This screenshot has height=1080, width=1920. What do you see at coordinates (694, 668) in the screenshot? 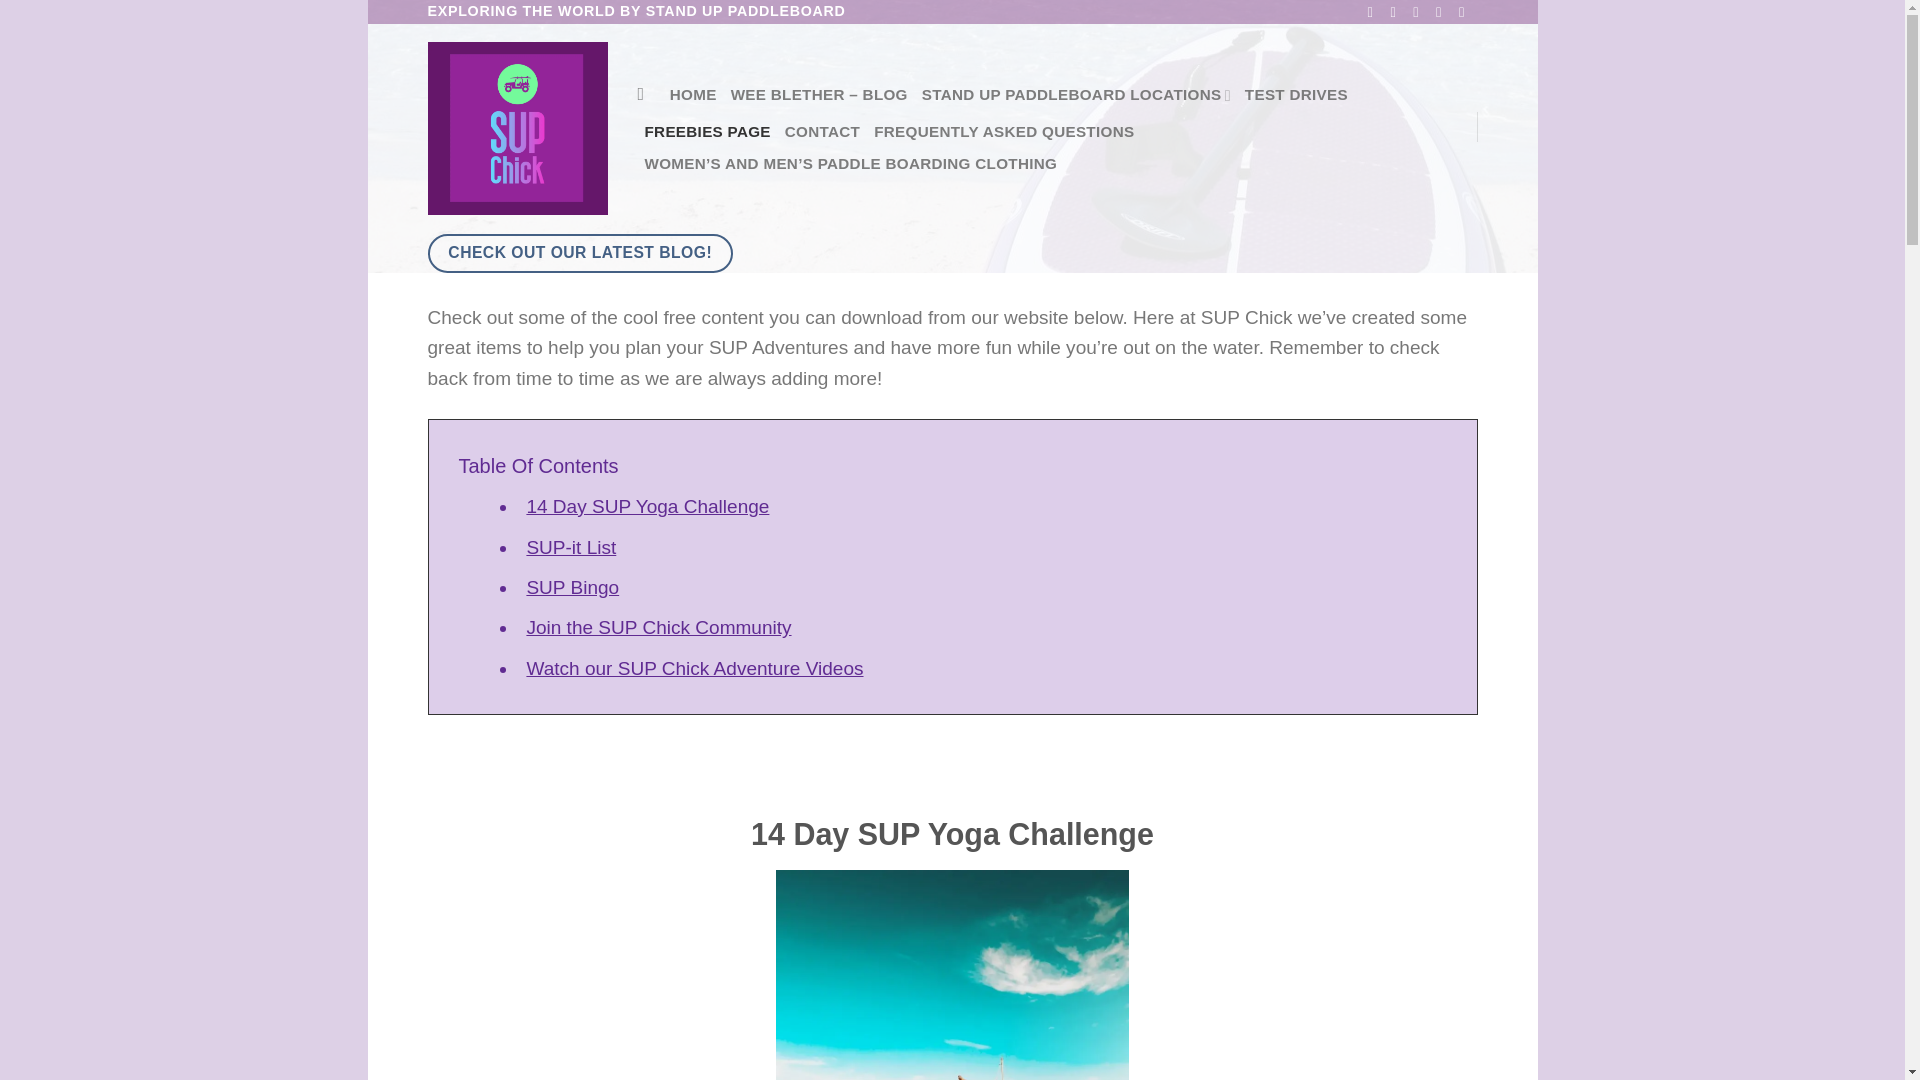
I see `Watch our SUP Chick Adventure Videos` at bounding box center [694, 668].